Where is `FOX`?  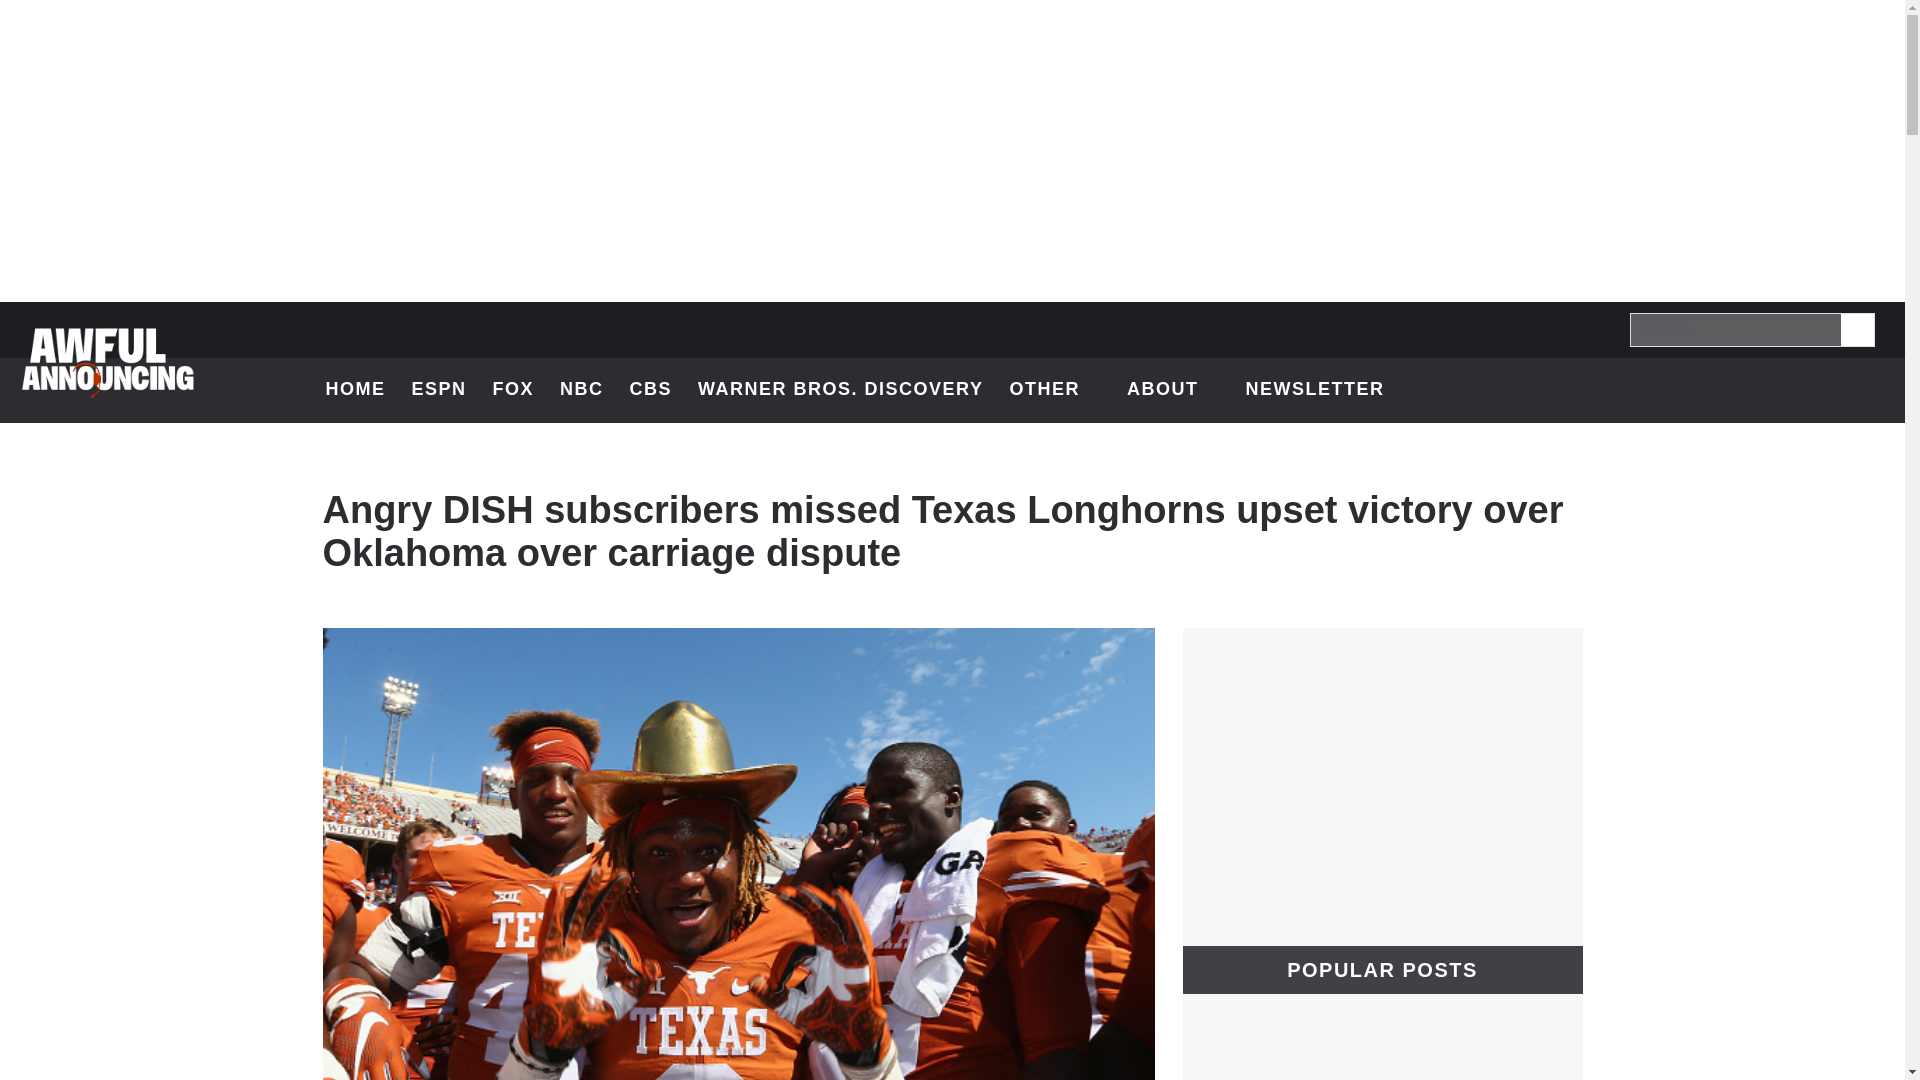
FOX is located at coordinates (514, 390).